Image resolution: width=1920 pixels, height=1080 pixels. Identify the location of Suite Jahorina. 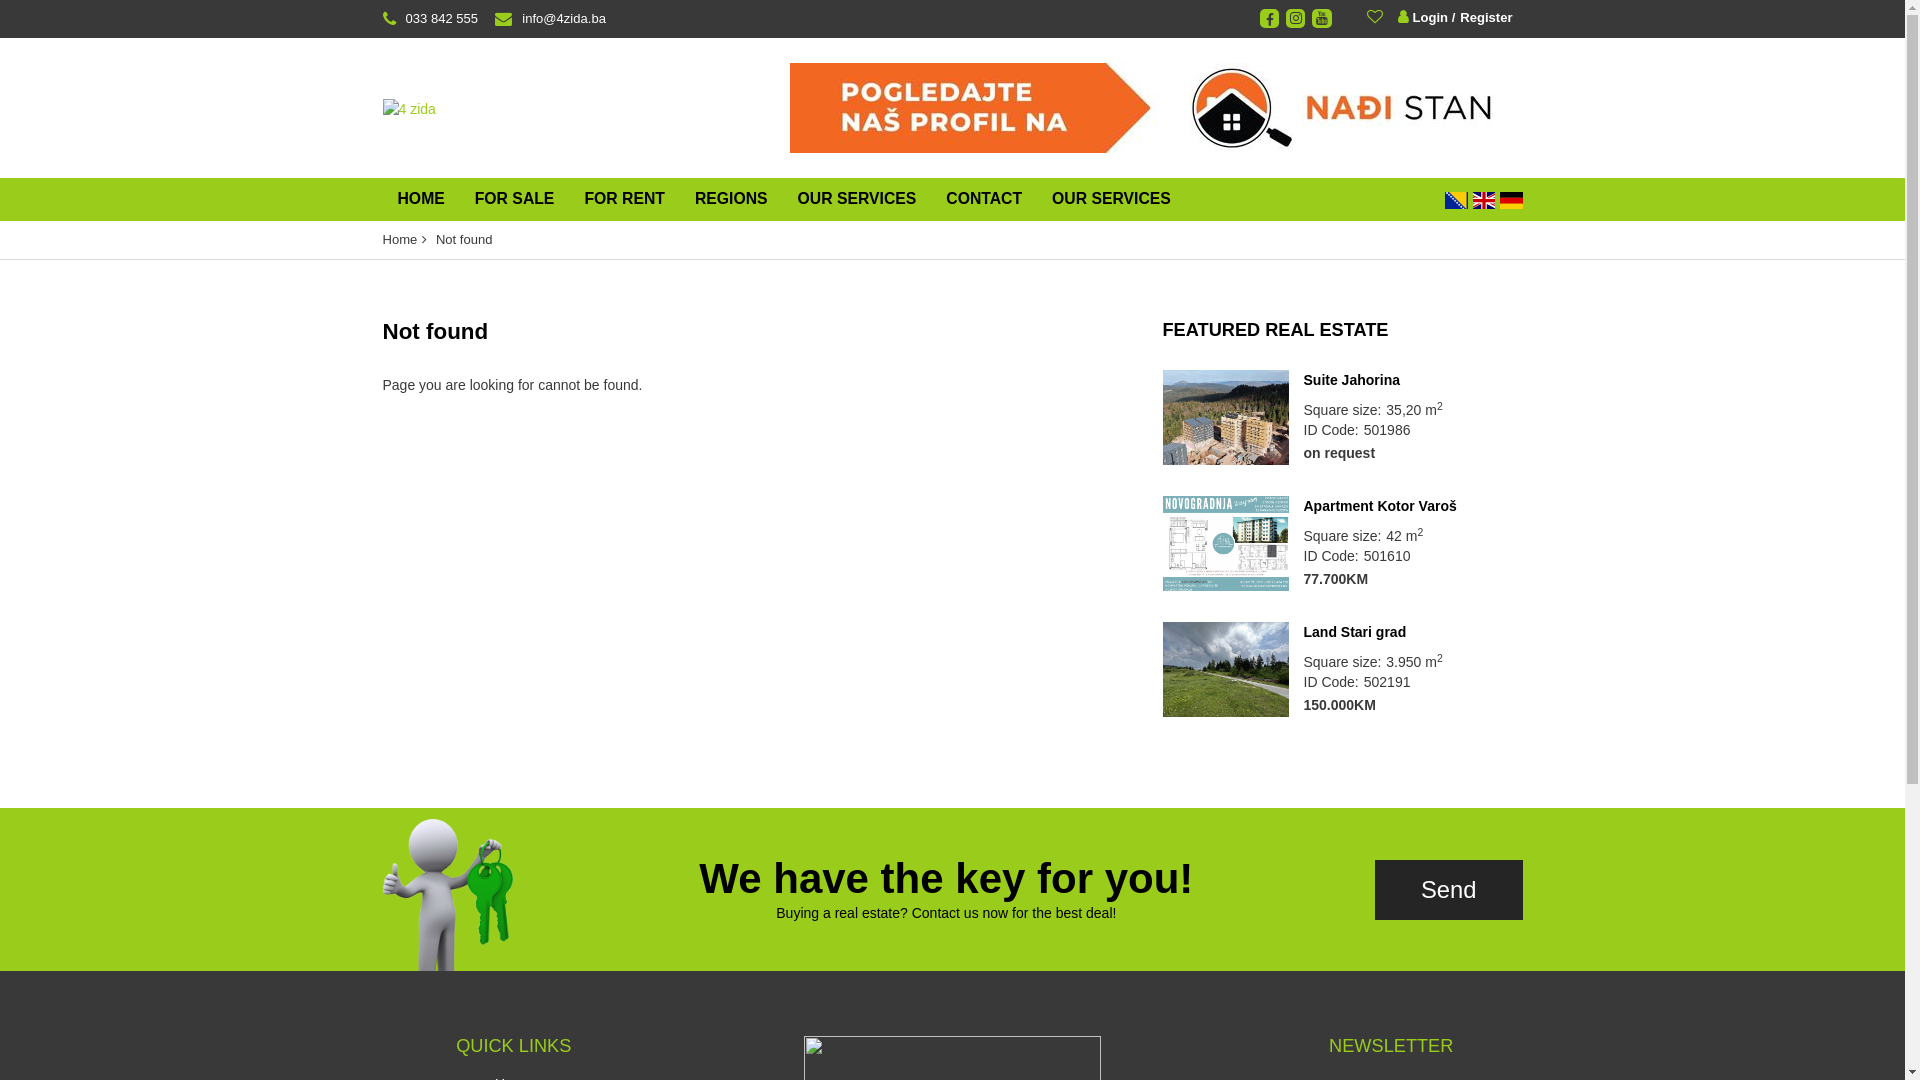
(1414, 380).